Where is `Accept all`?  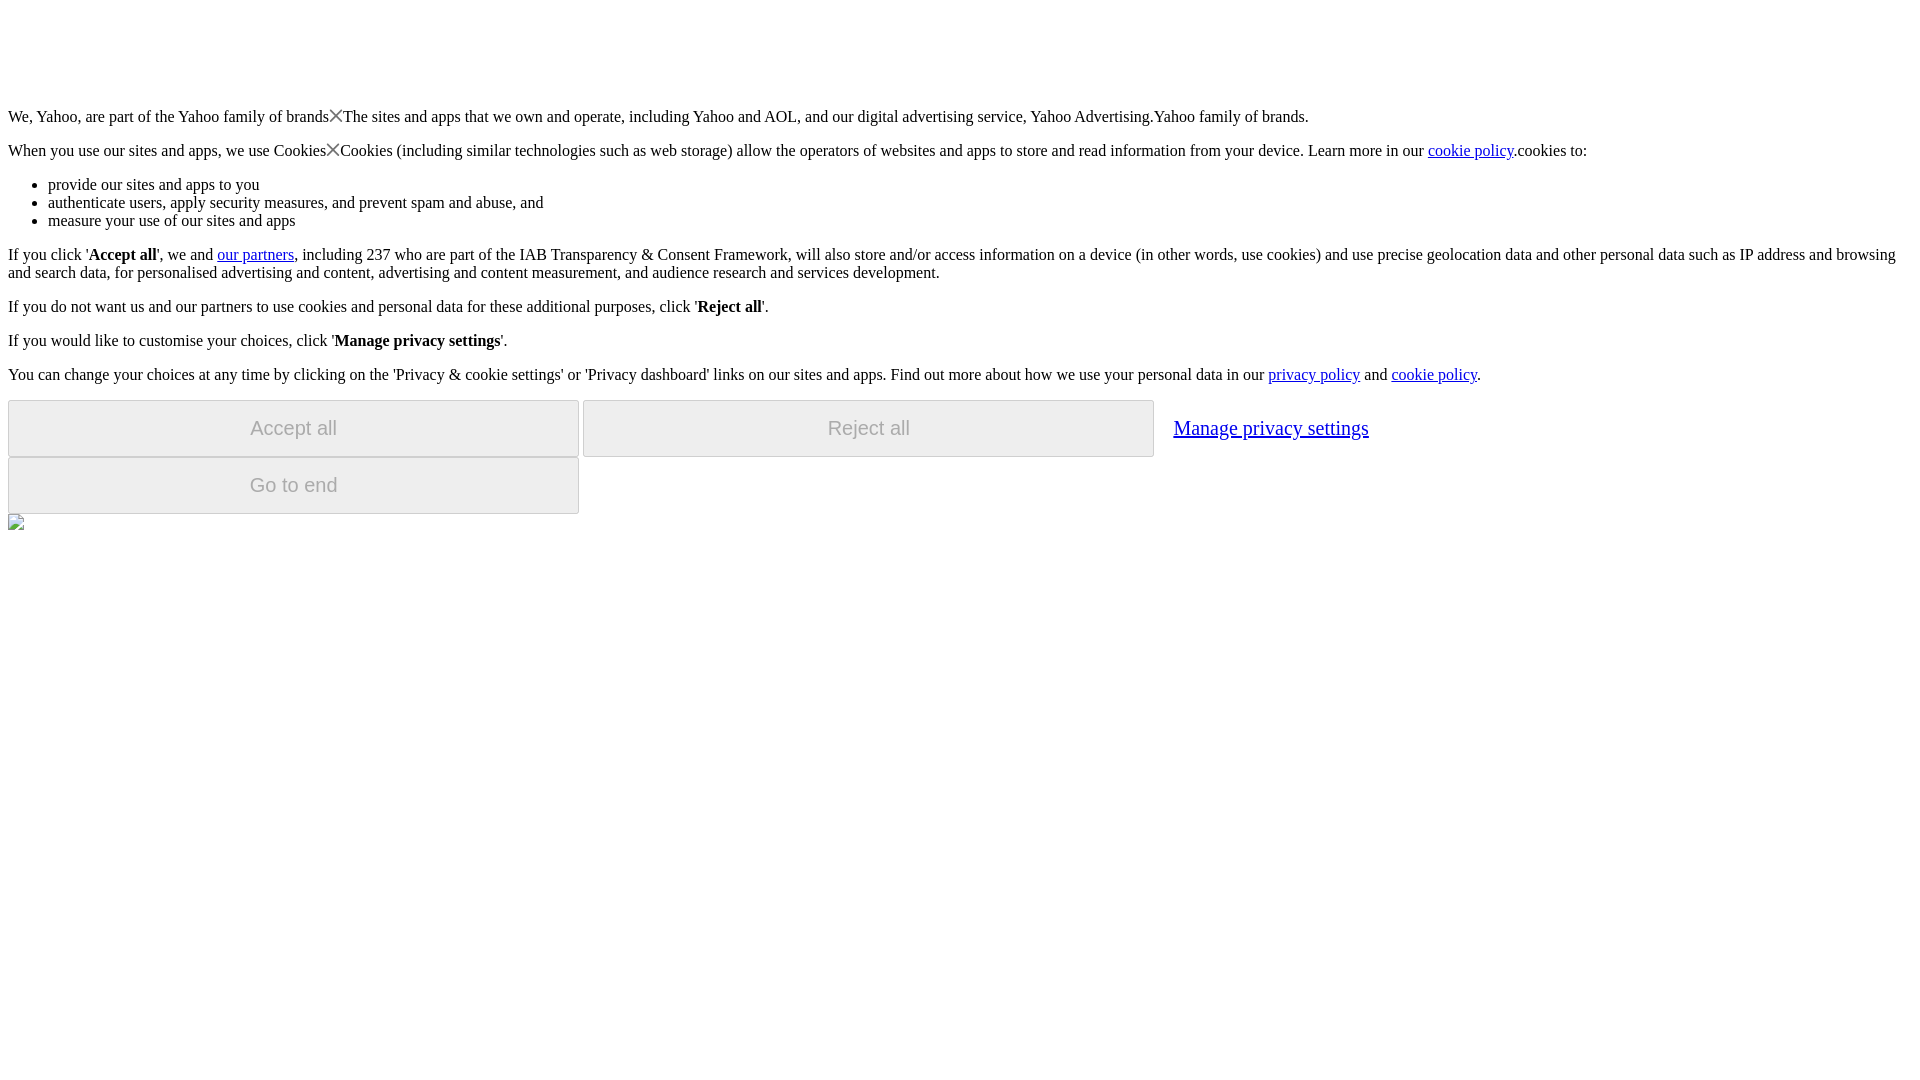
Accept all is located at coordinates (293, 428).